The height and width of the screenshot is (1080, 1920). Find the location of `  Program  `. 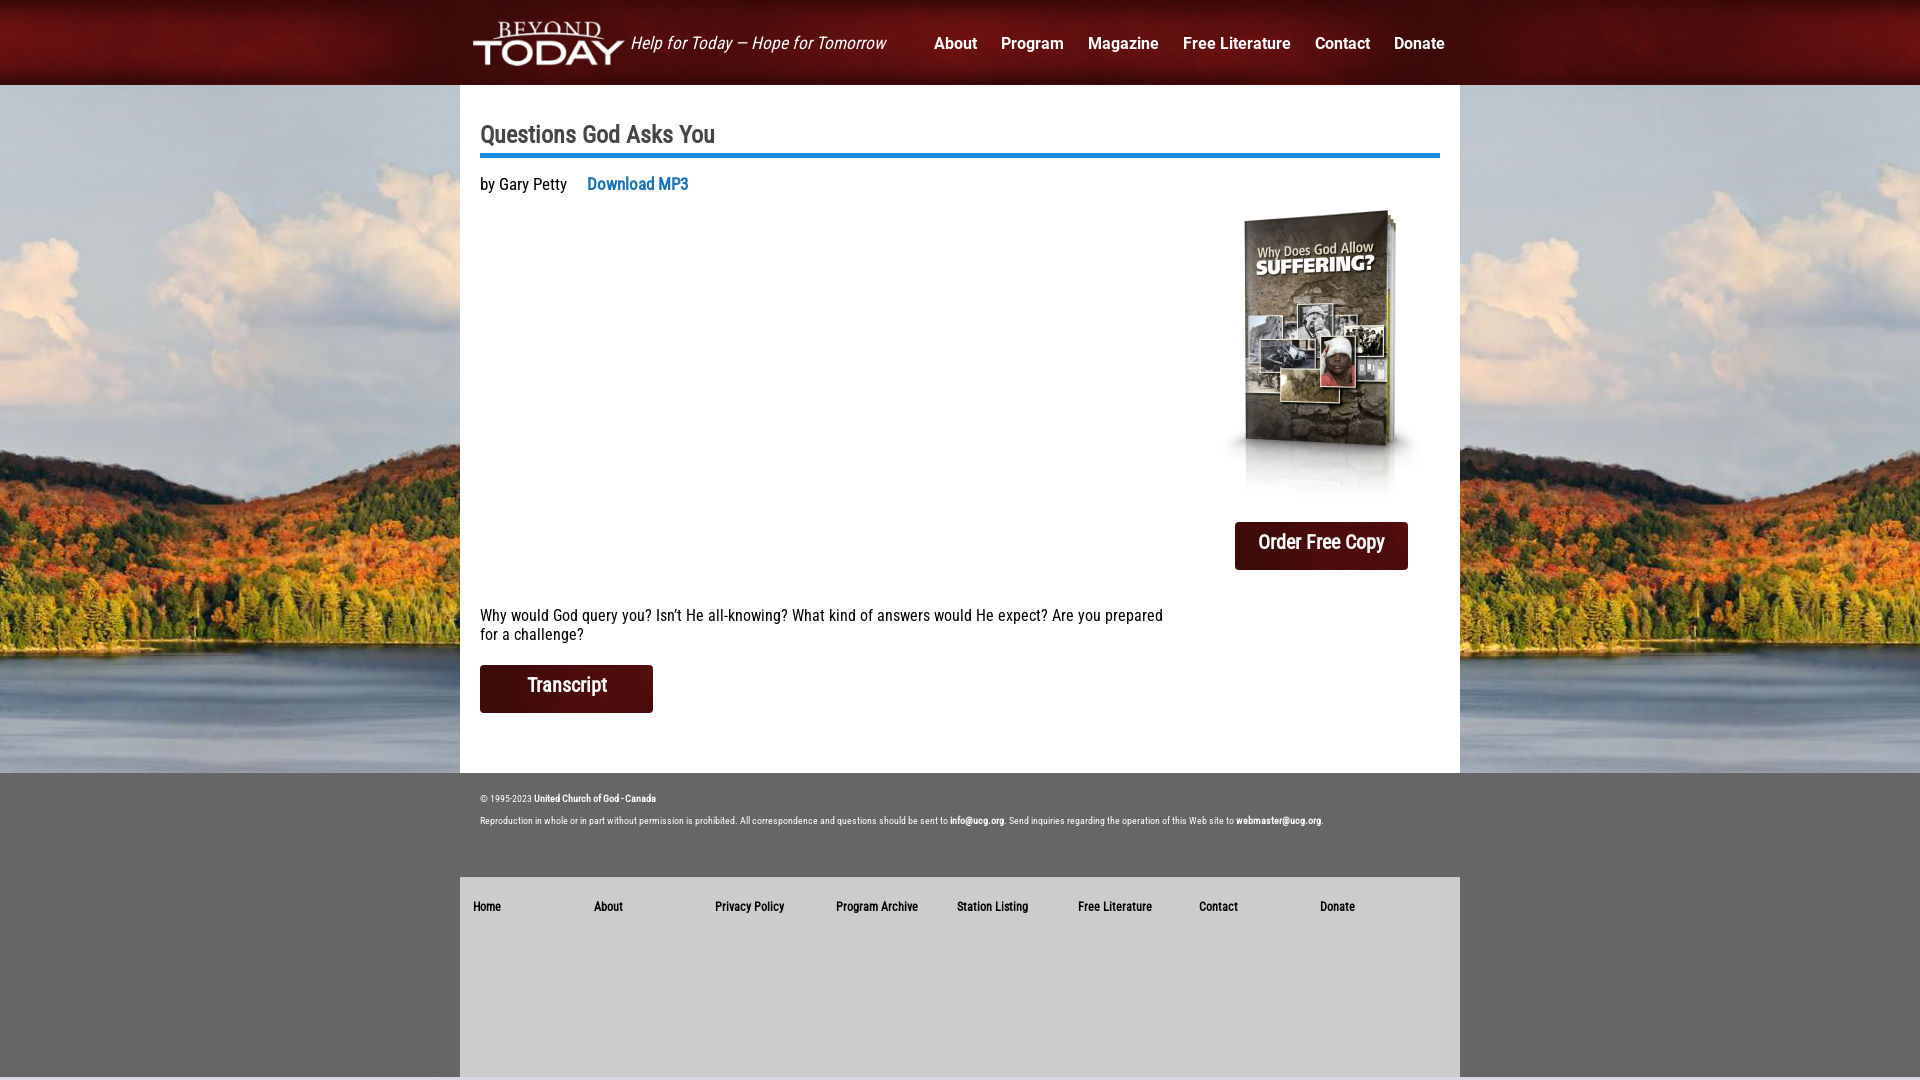

  Program   is located at coordinates (1032, 44).